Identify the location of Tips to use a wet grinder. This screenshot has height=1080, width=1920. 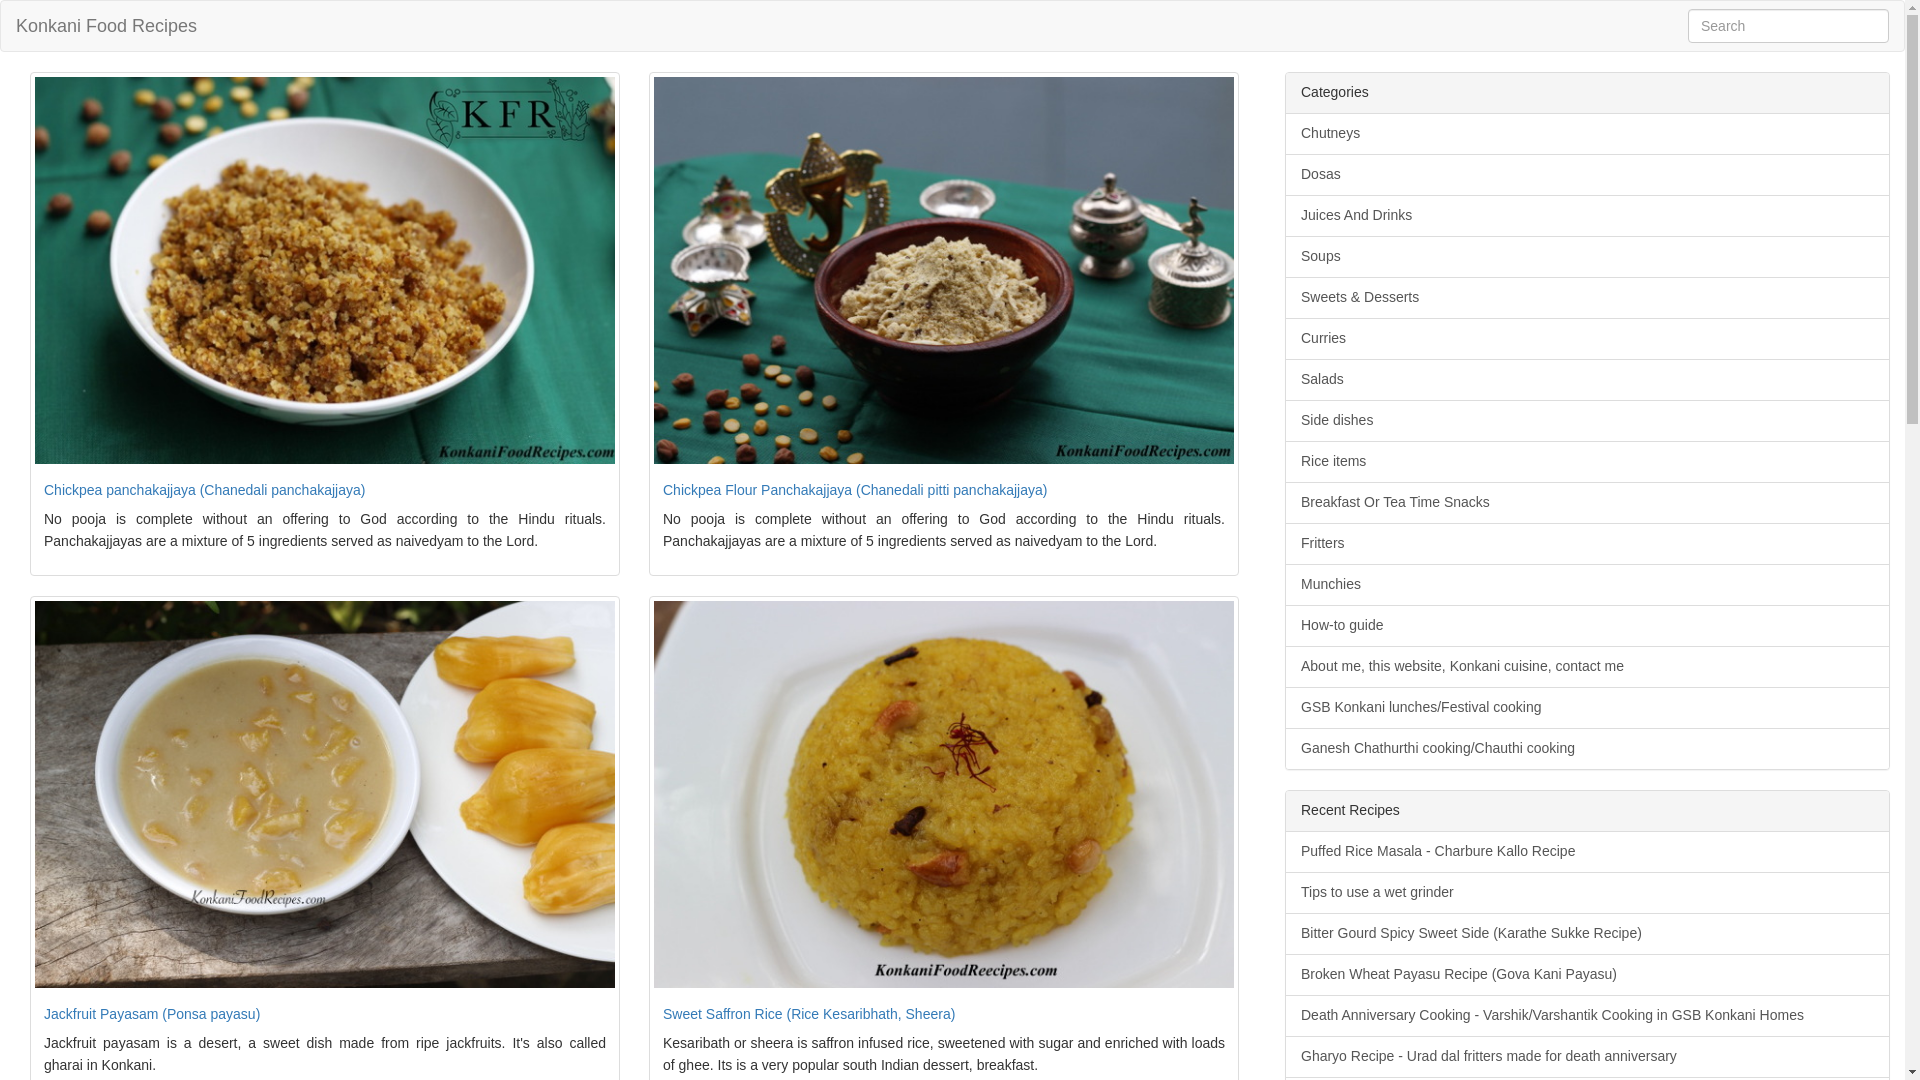
(1588, 892).